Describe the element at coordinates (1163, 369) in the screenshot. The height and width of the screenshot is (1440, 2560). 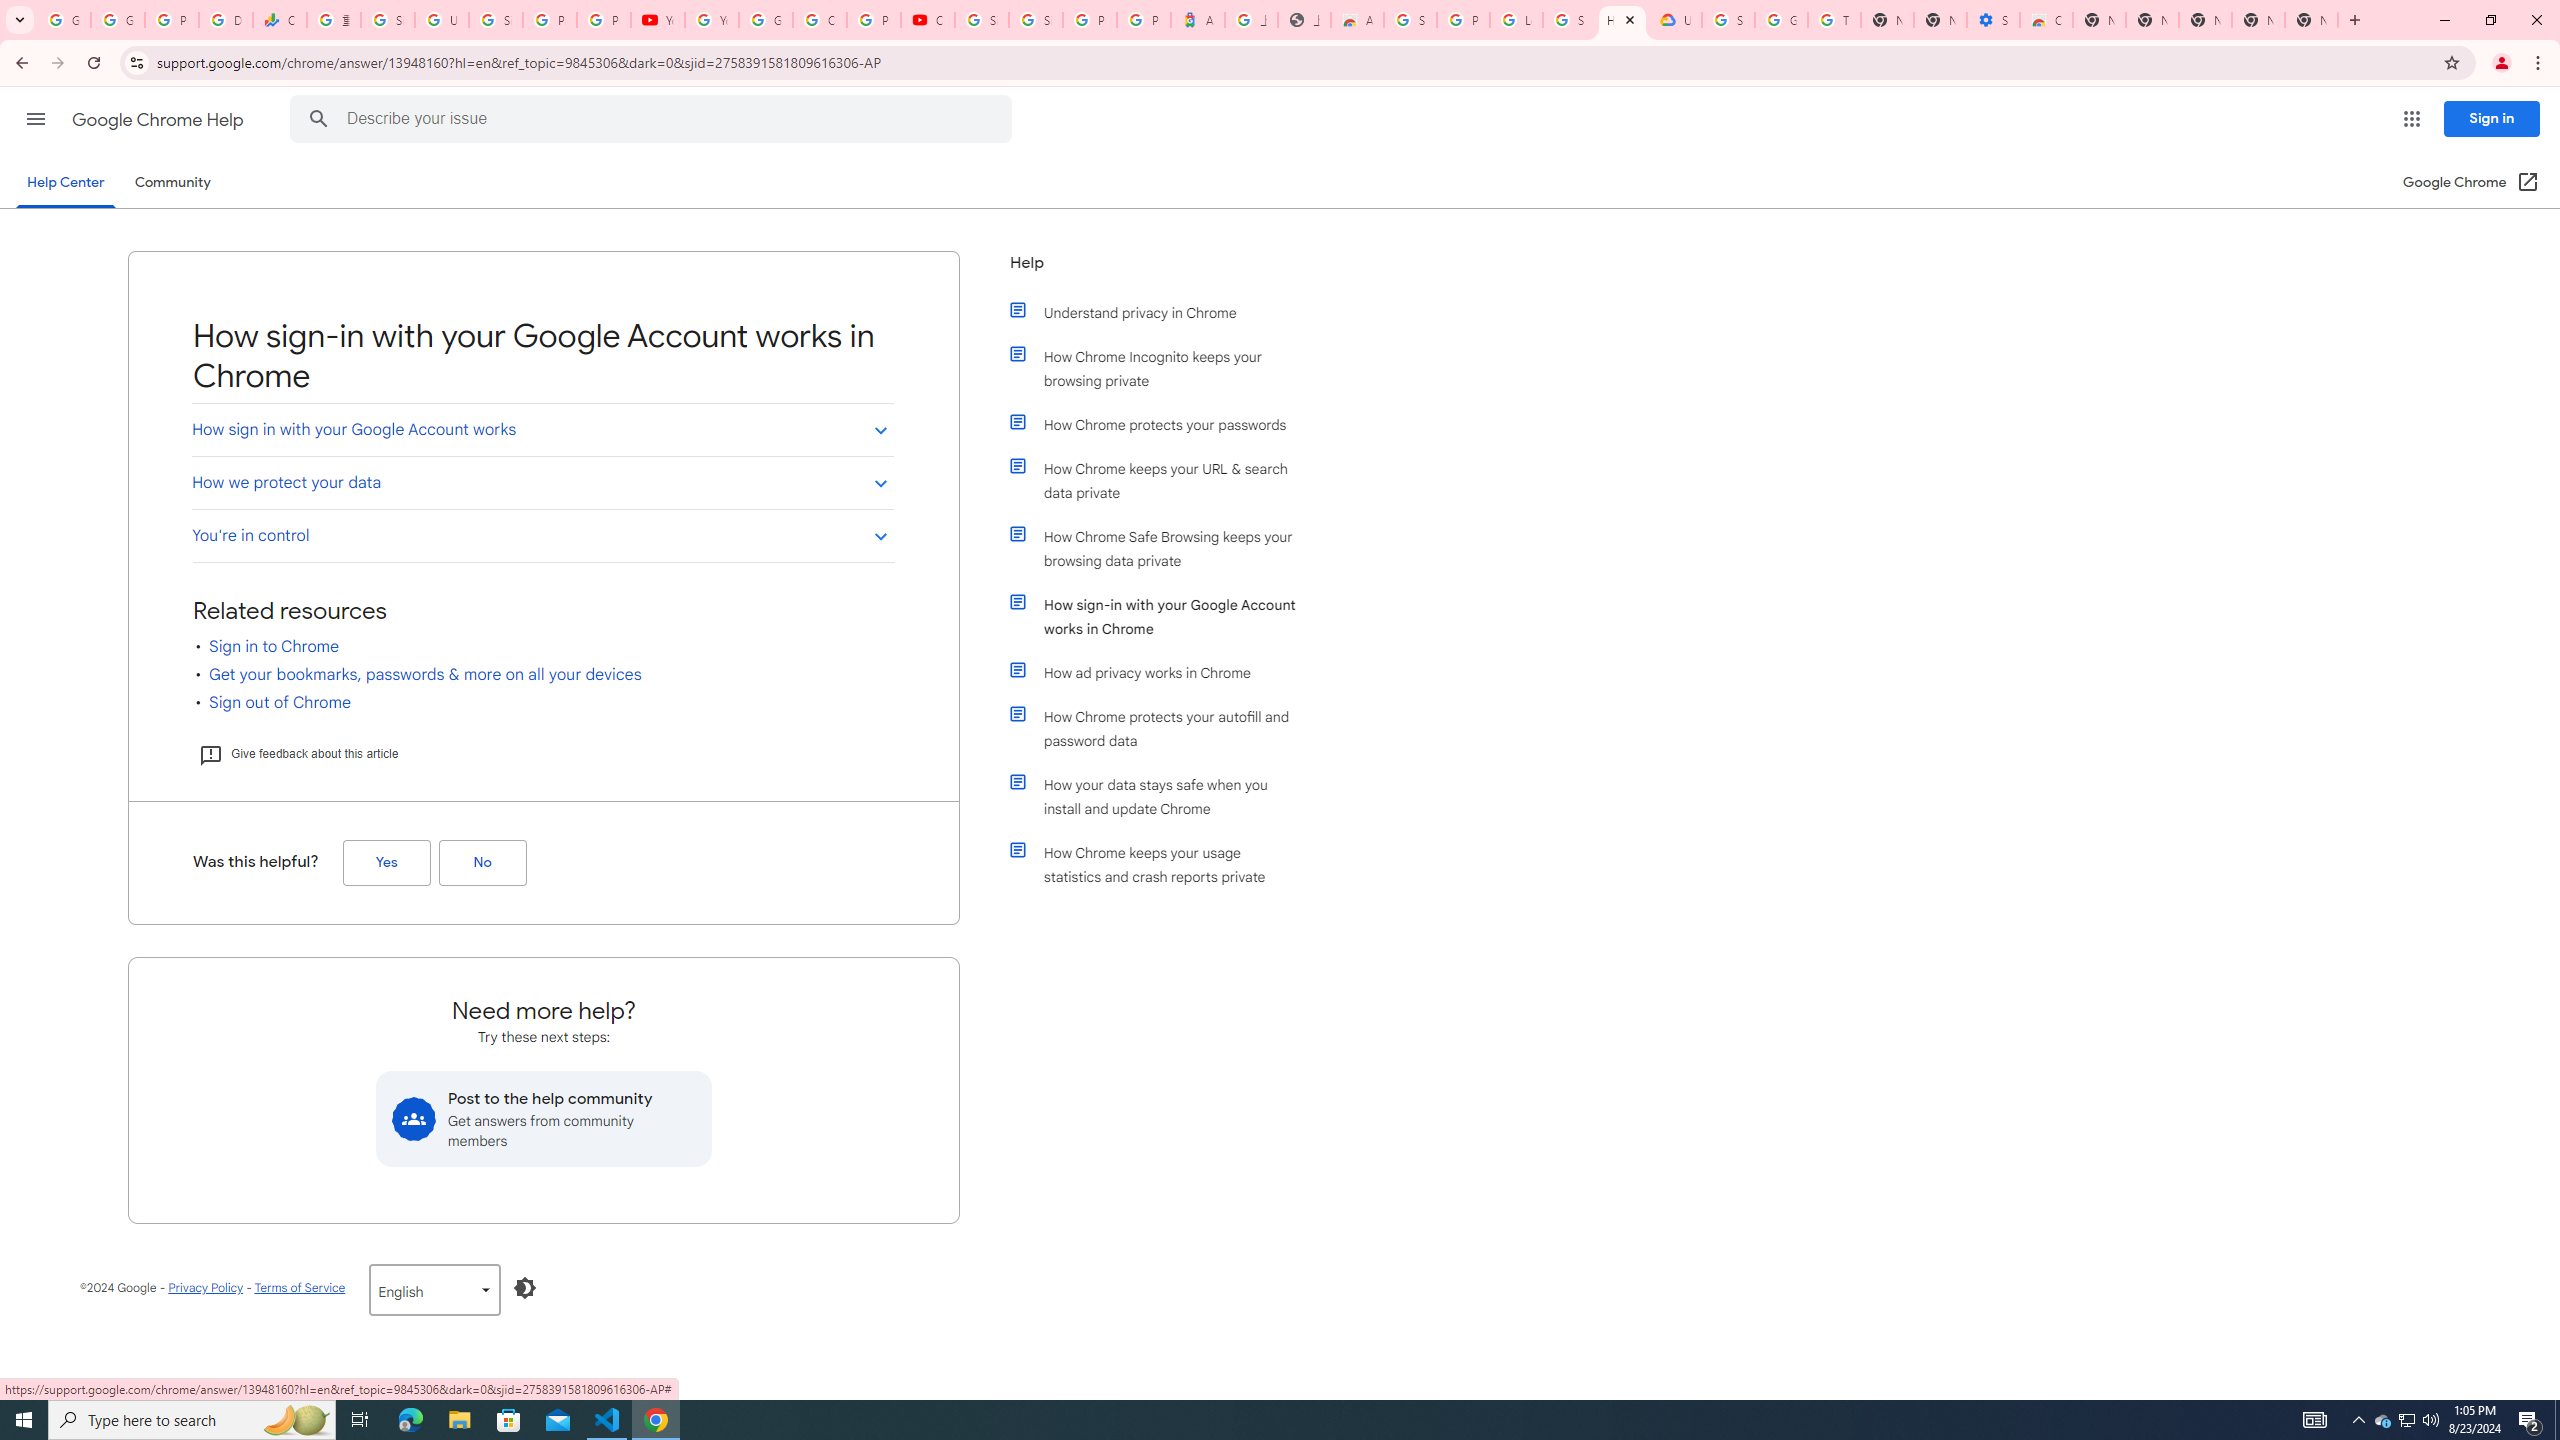
I see `How Chrome Incognito keeps your browsing private` at that location.